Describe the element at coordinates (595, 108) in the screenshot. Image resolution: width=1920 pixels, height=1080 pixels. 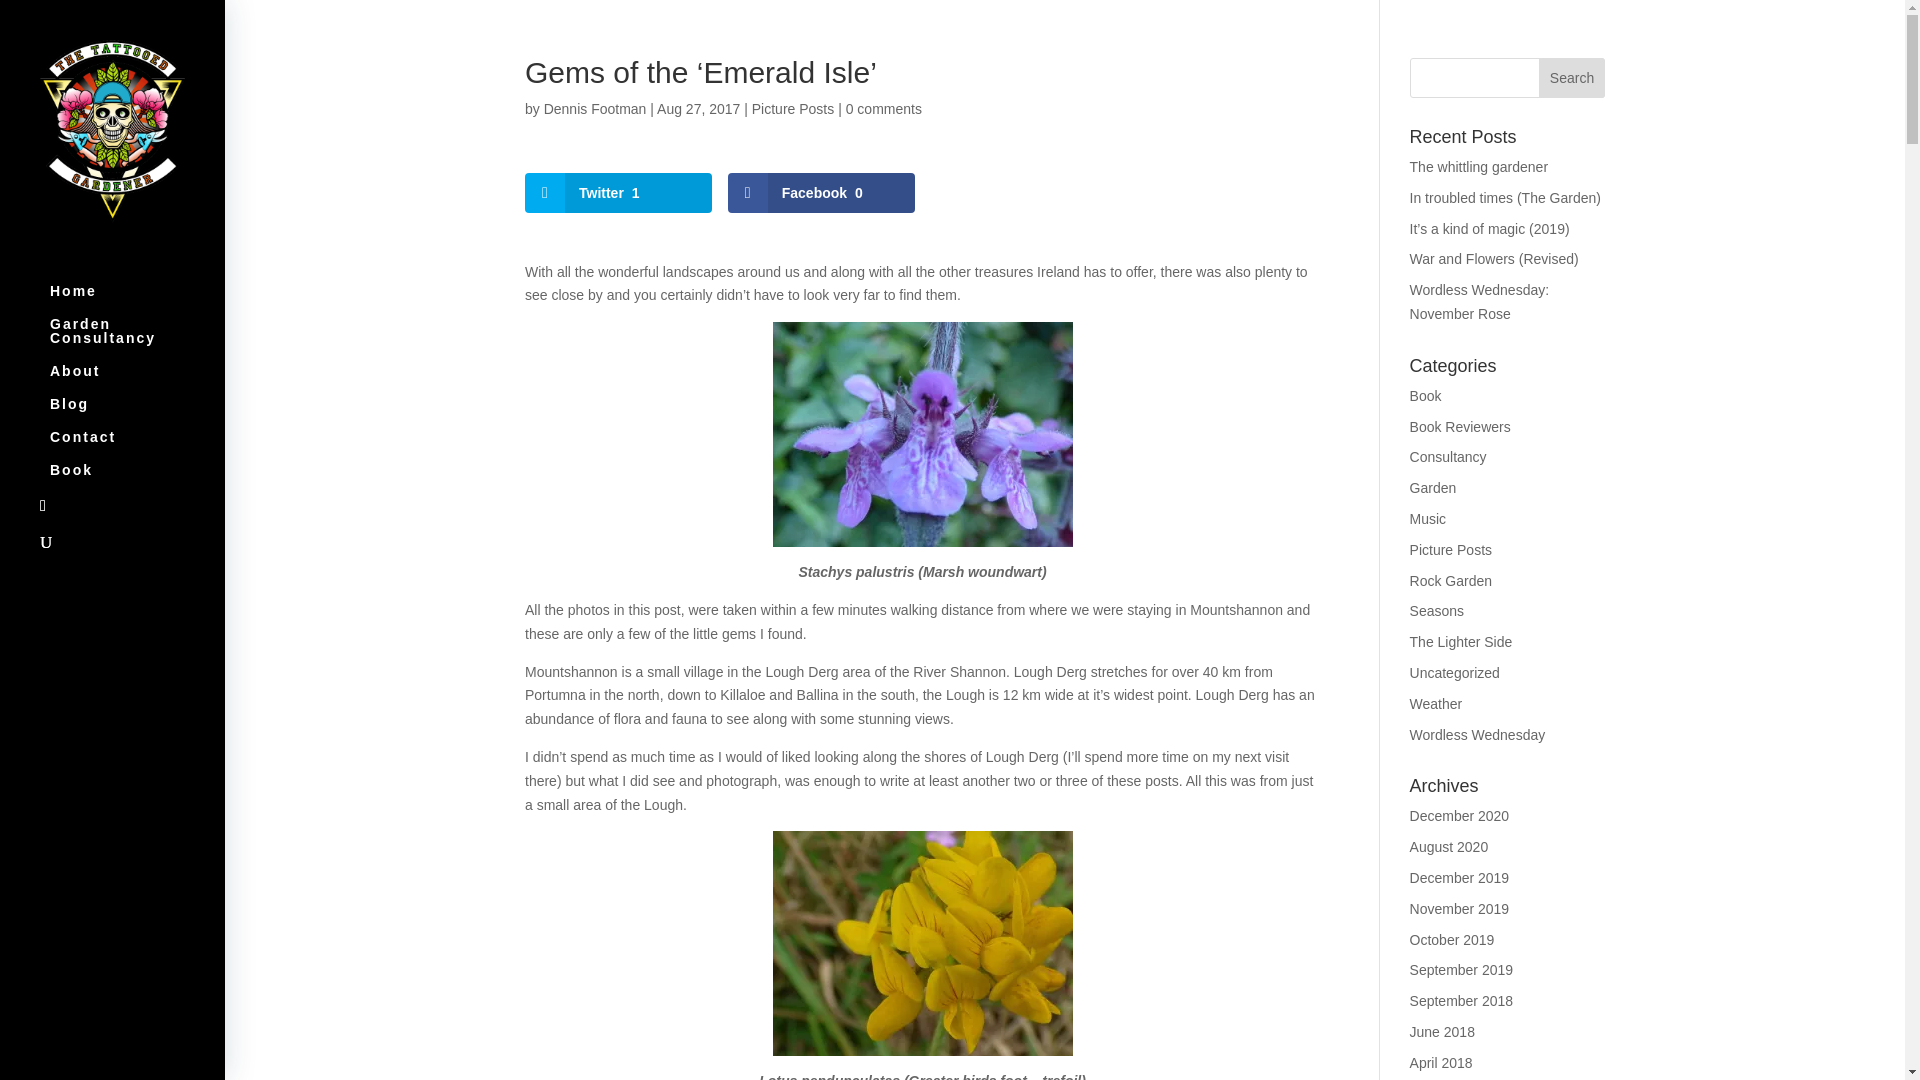
I see `Posts by Dennis Footman` at that location.